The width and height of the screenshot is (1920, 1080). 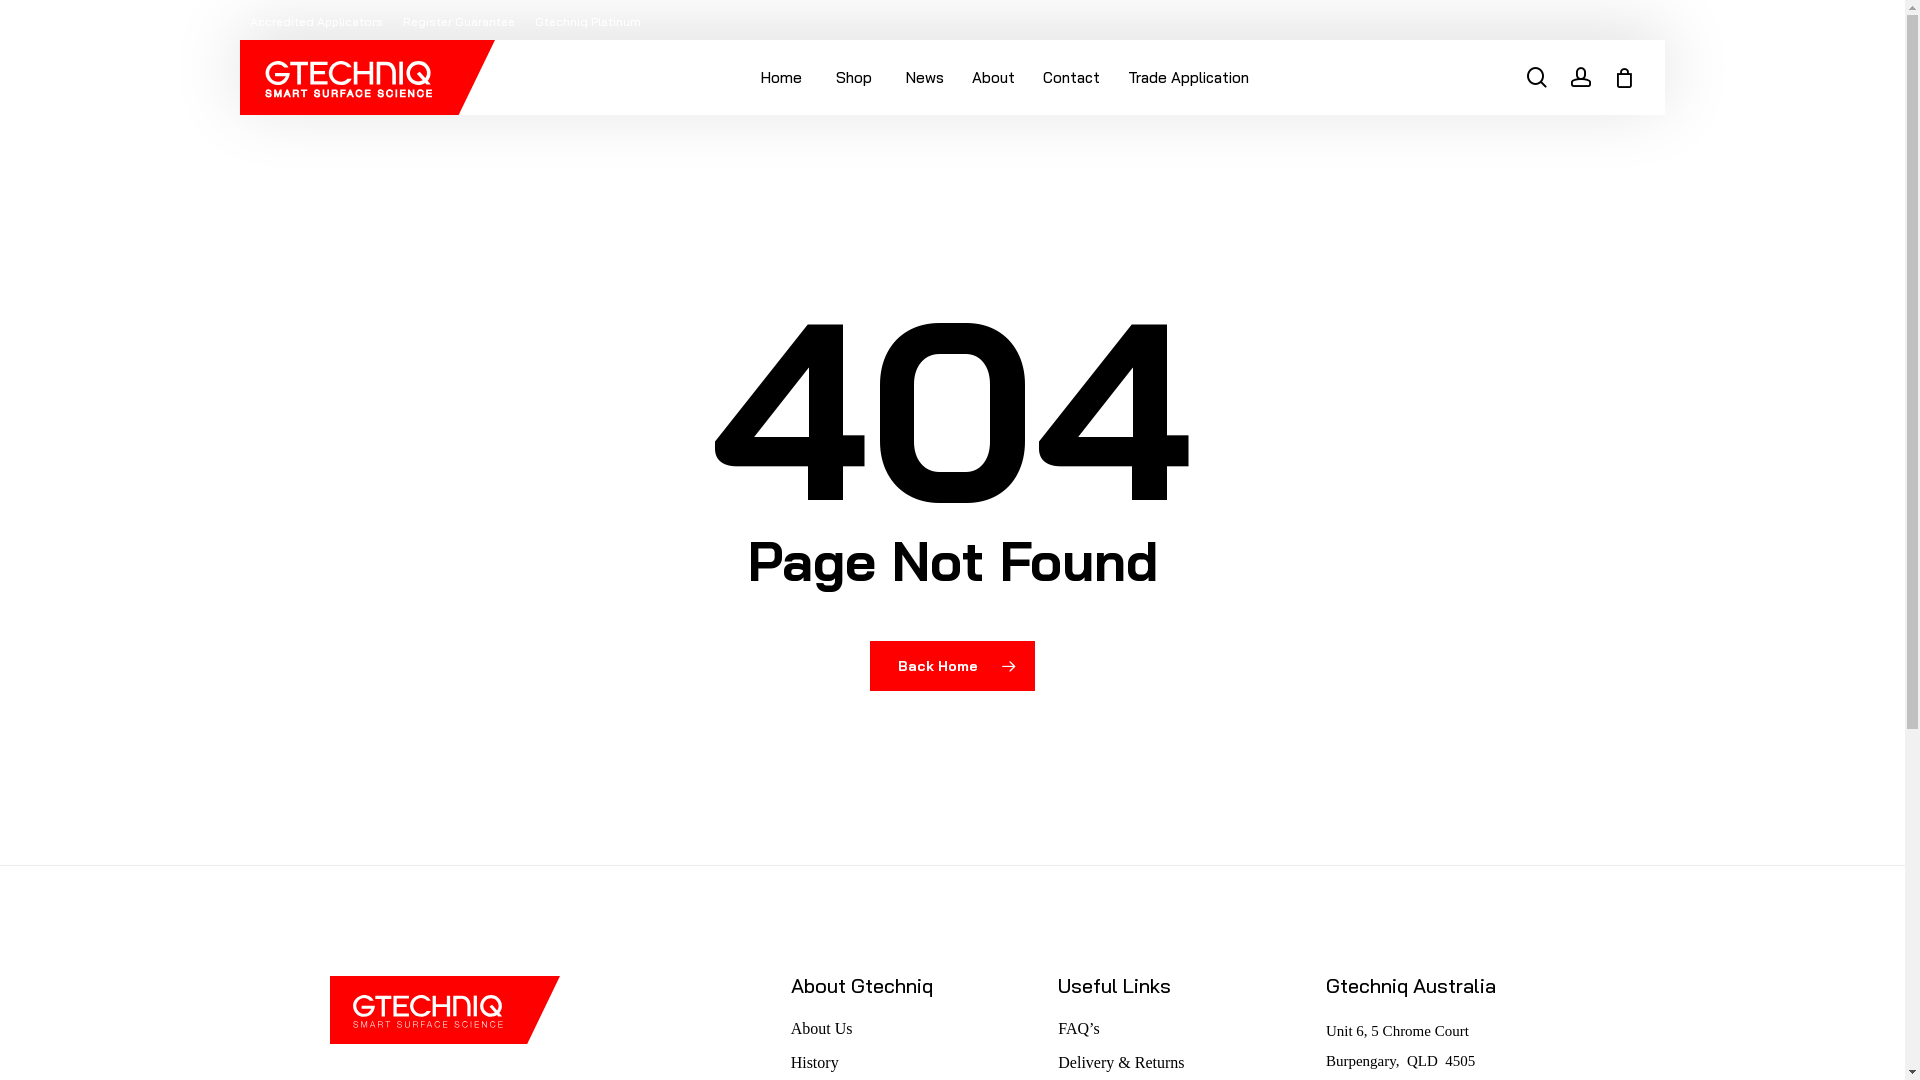 What do you see at coordinates (1072, 78) in the screenshot?
I see `Contact` at bounding box center [1072, 78].